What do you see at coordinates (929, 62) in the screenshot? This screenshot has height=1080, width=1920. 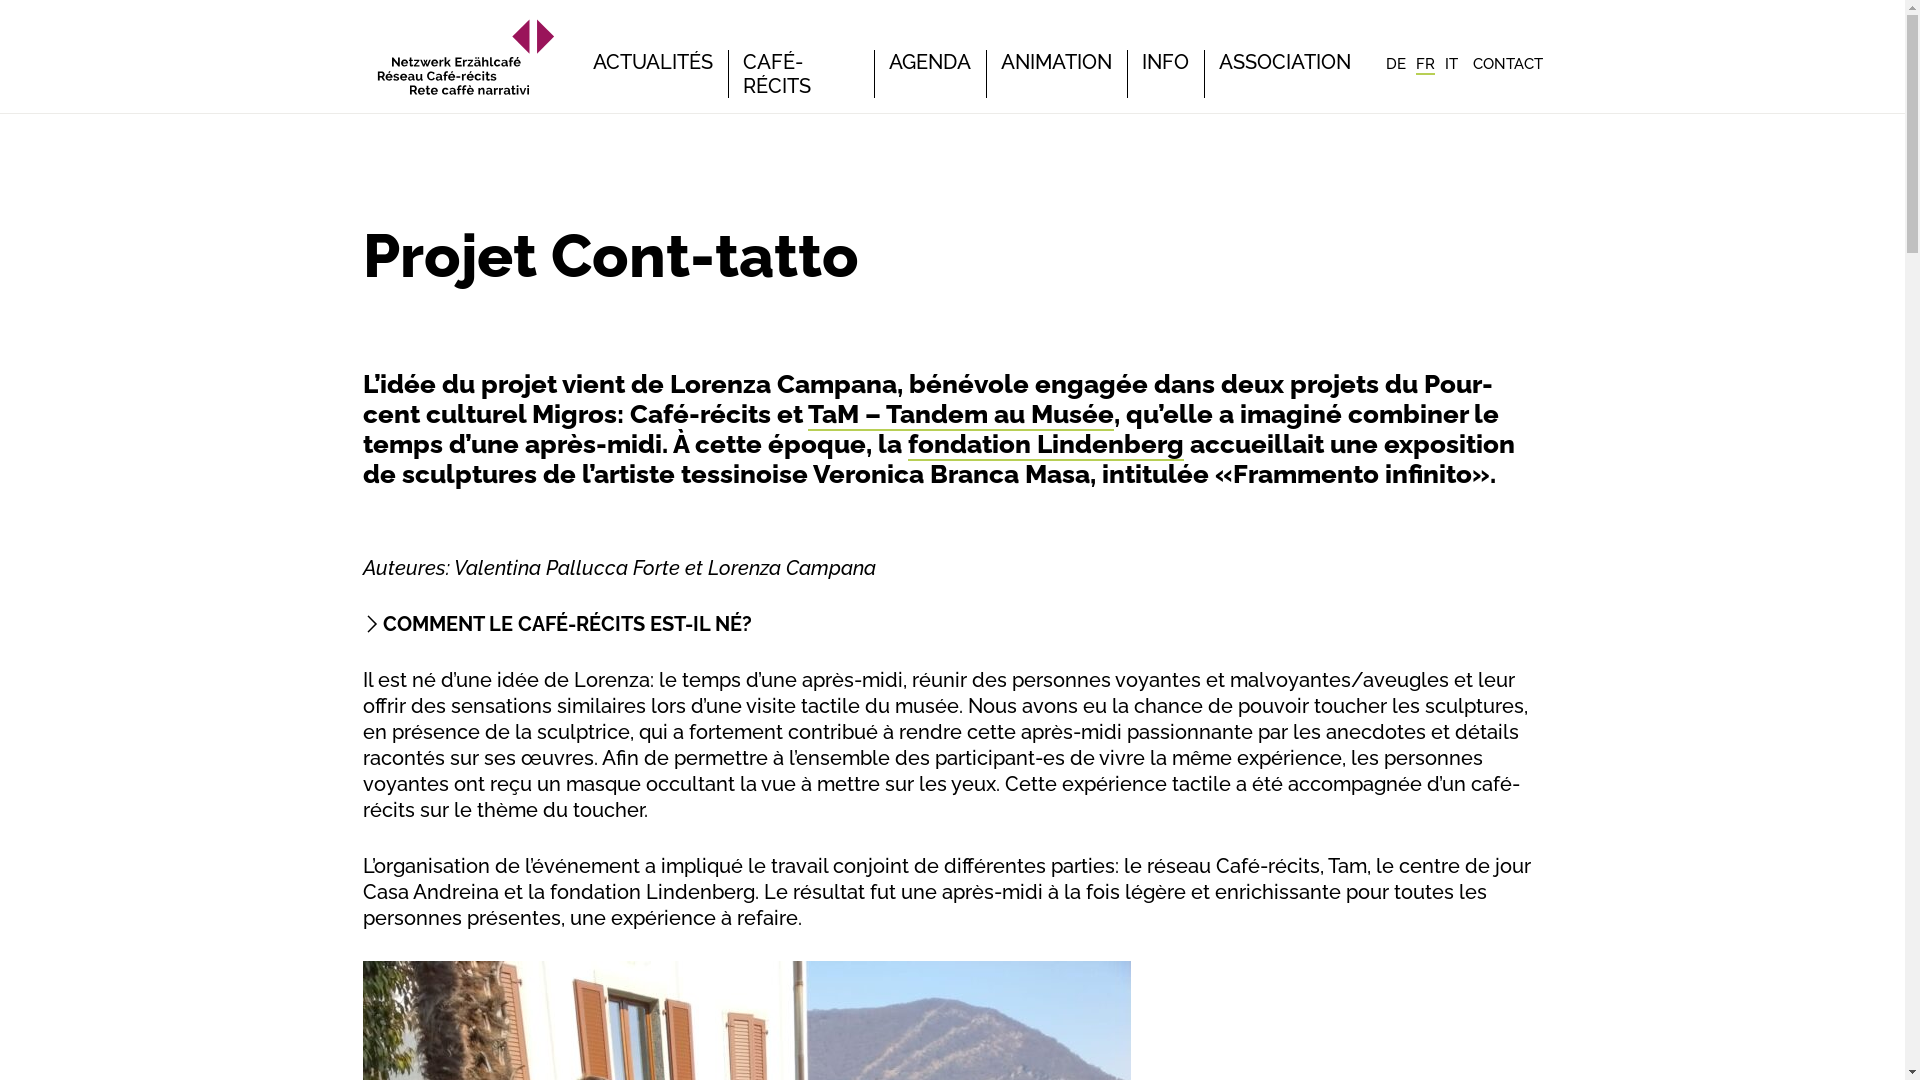 I see `AGENDA` at bounding box center [929, 62].